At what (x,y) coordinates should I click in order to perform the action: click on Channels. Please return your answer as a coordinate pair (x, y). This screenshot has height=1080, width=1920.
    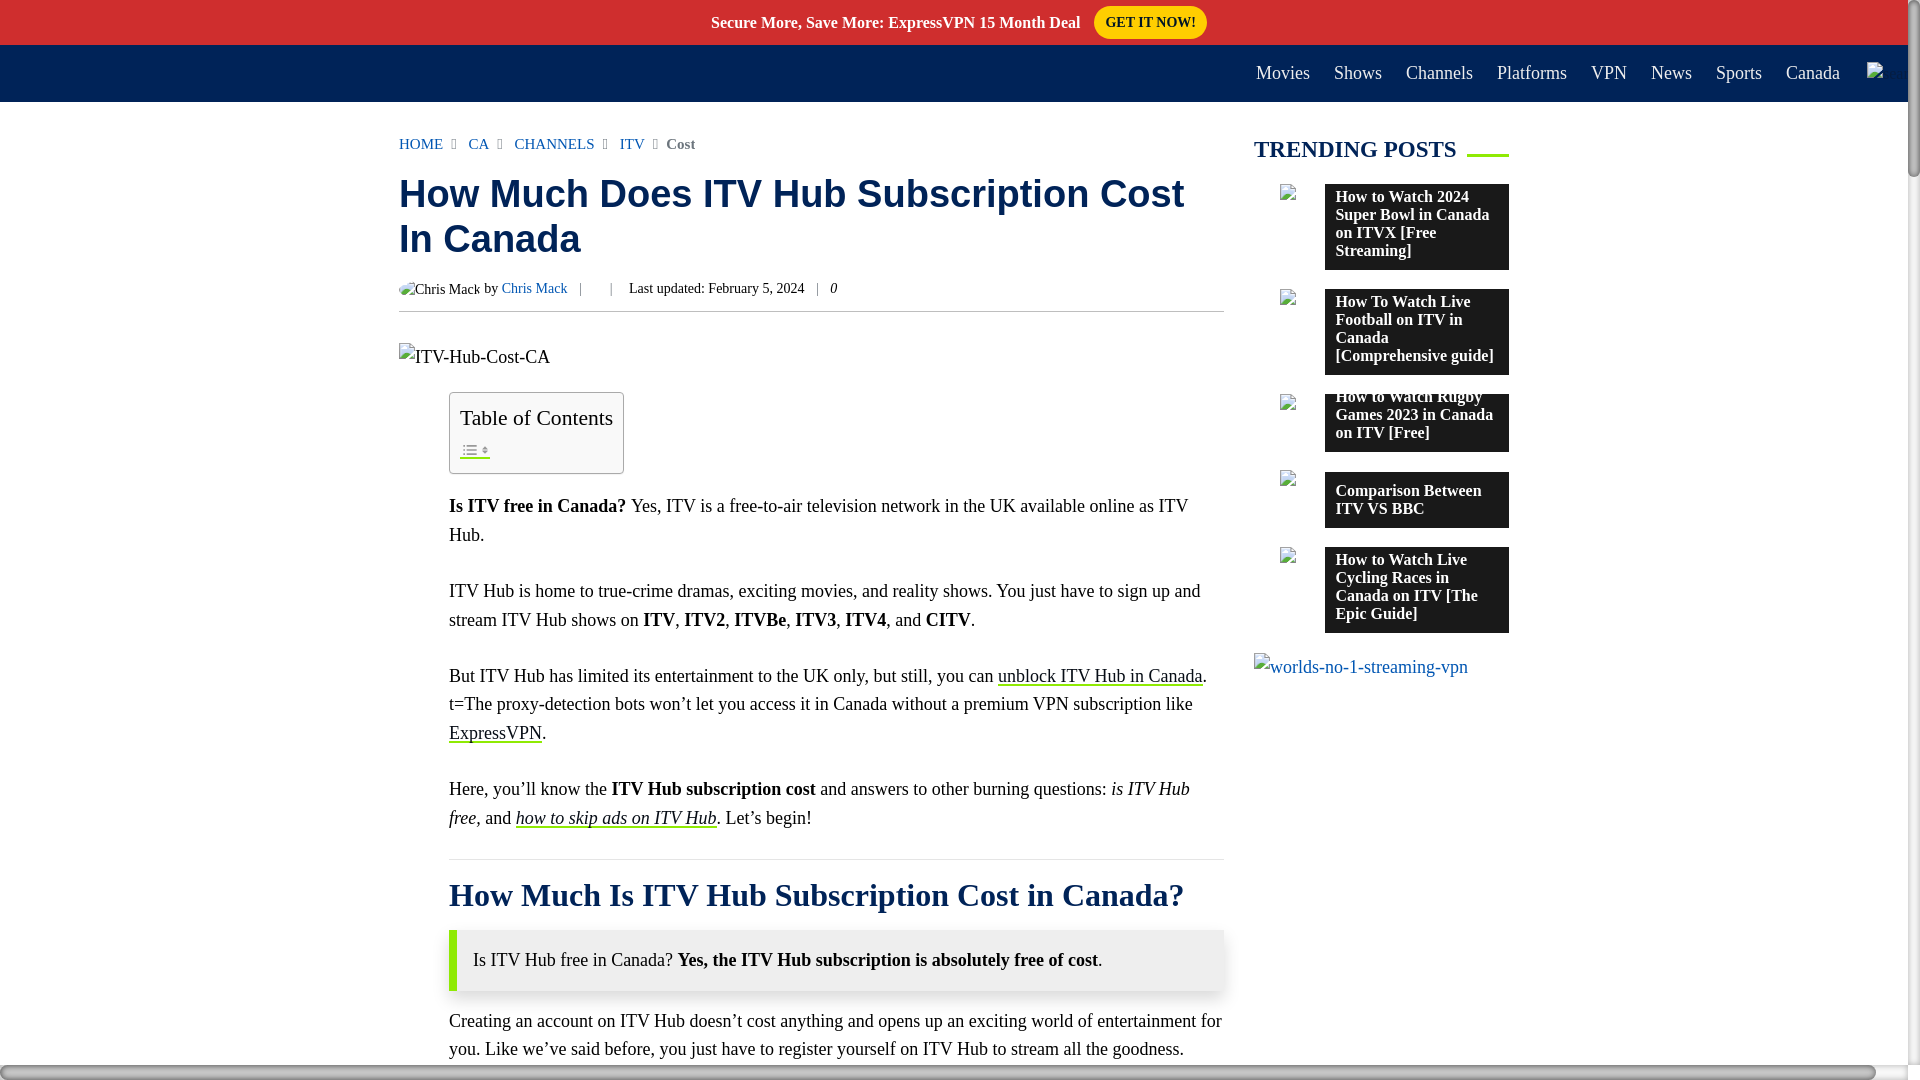
    Looking at the image, I should click on (1438, 72).